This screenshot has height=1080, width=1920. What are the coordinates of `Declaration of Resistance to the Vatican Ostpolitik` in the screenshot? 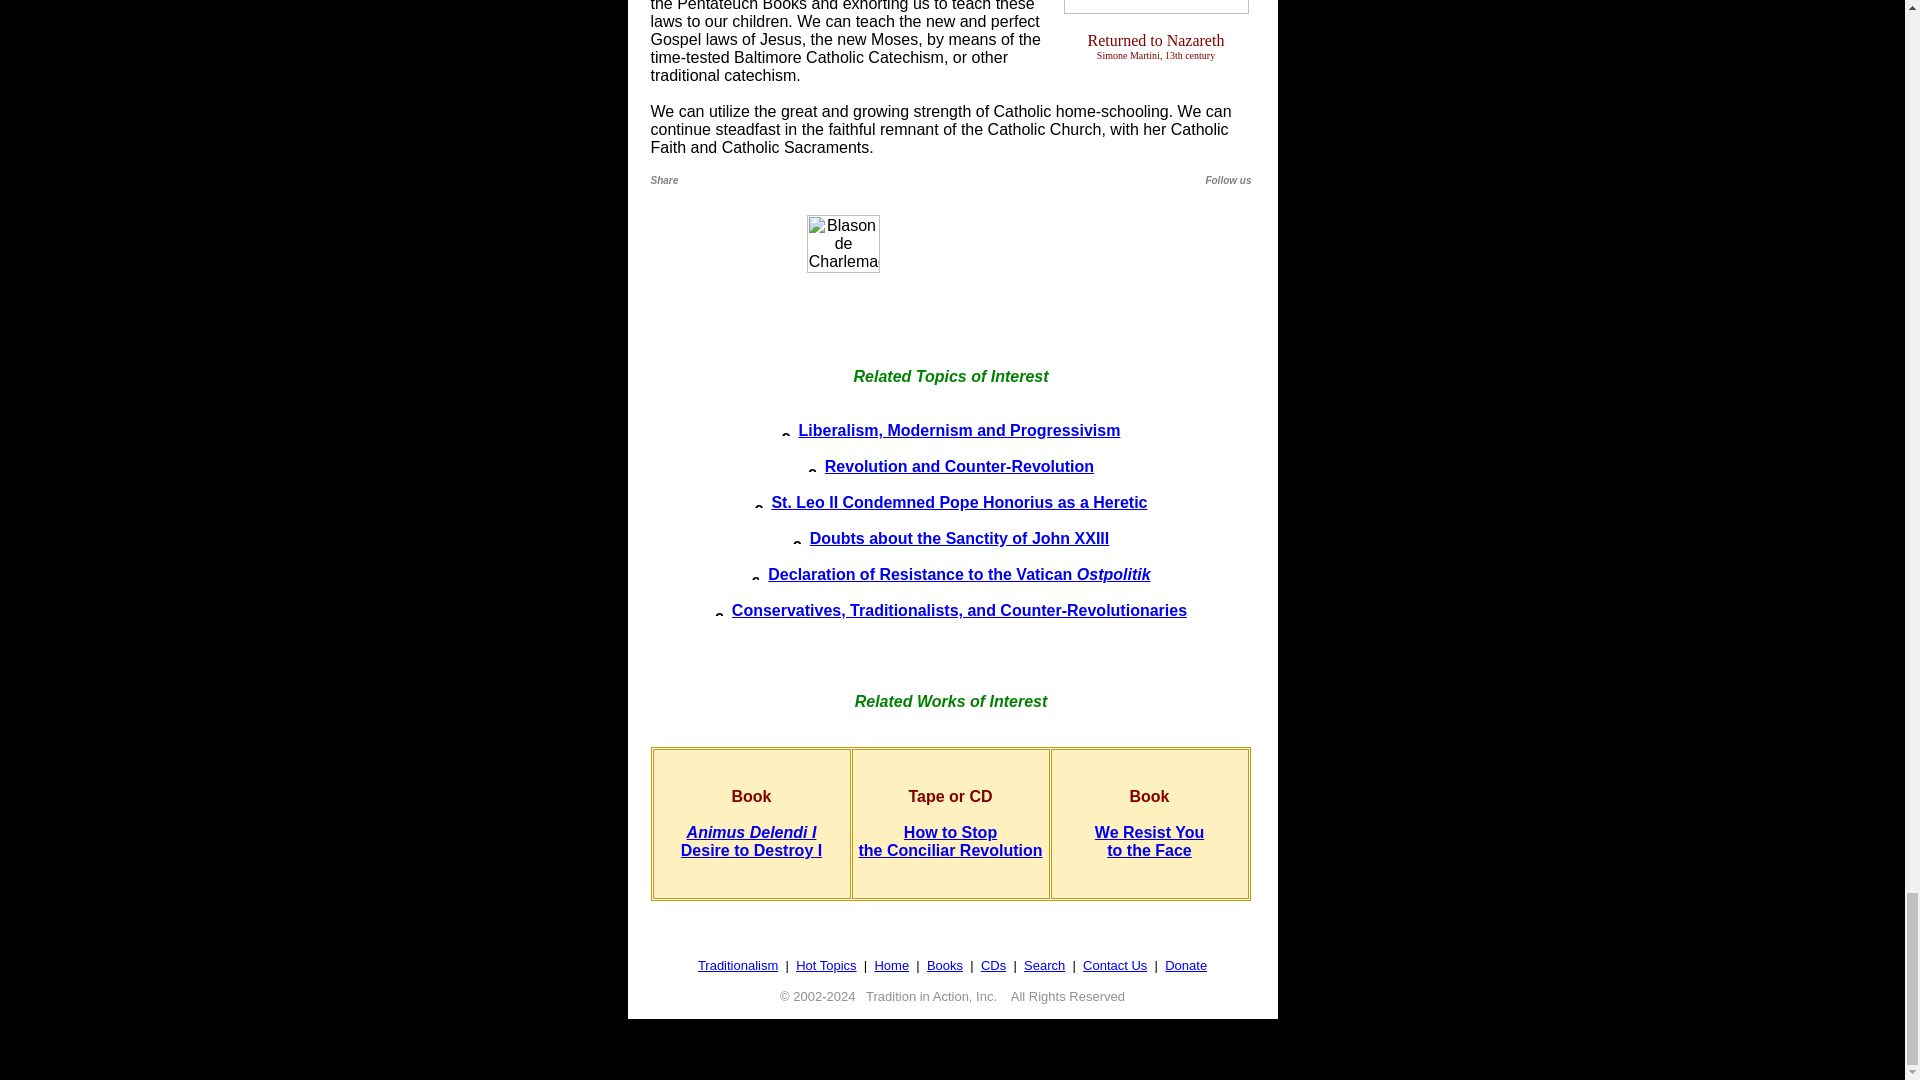 It's located at (751, 841).